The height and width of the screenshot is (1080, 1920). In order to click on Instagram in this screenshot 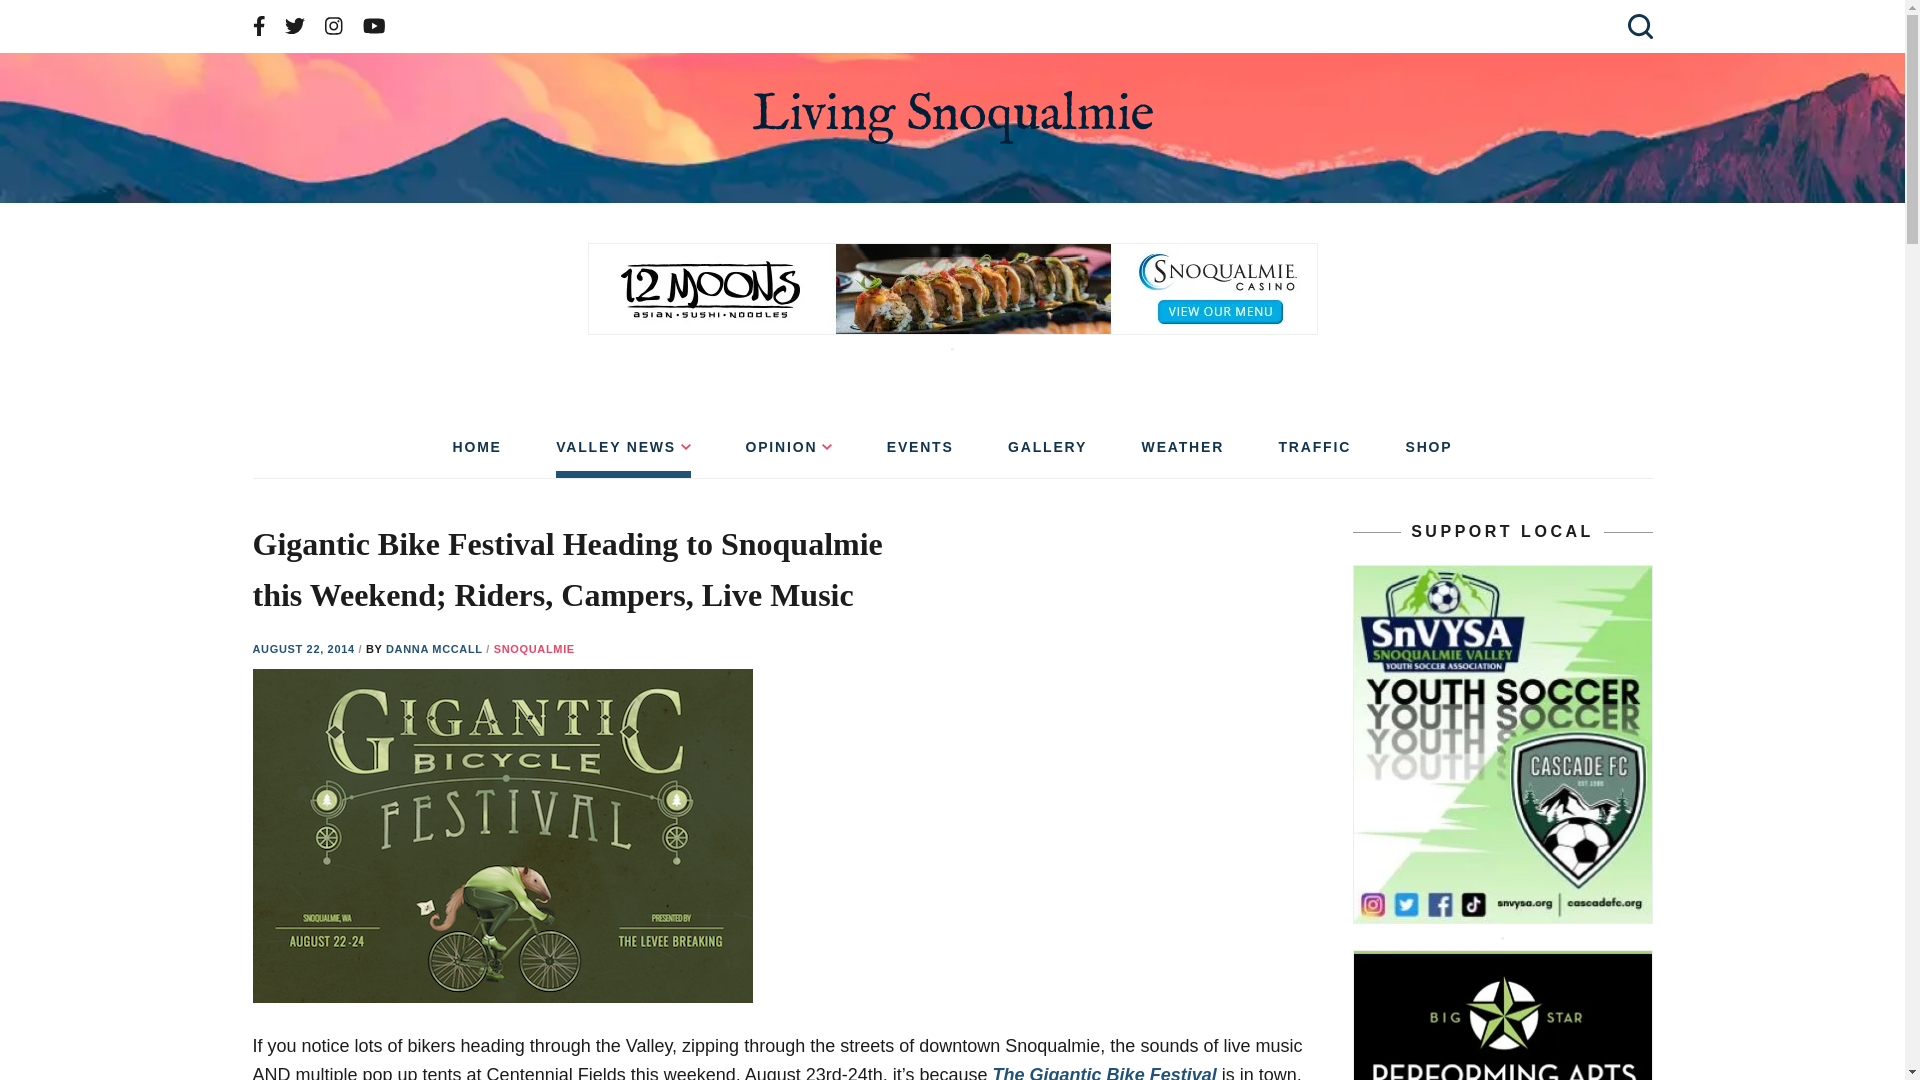, I will do `click(334, 26)`.